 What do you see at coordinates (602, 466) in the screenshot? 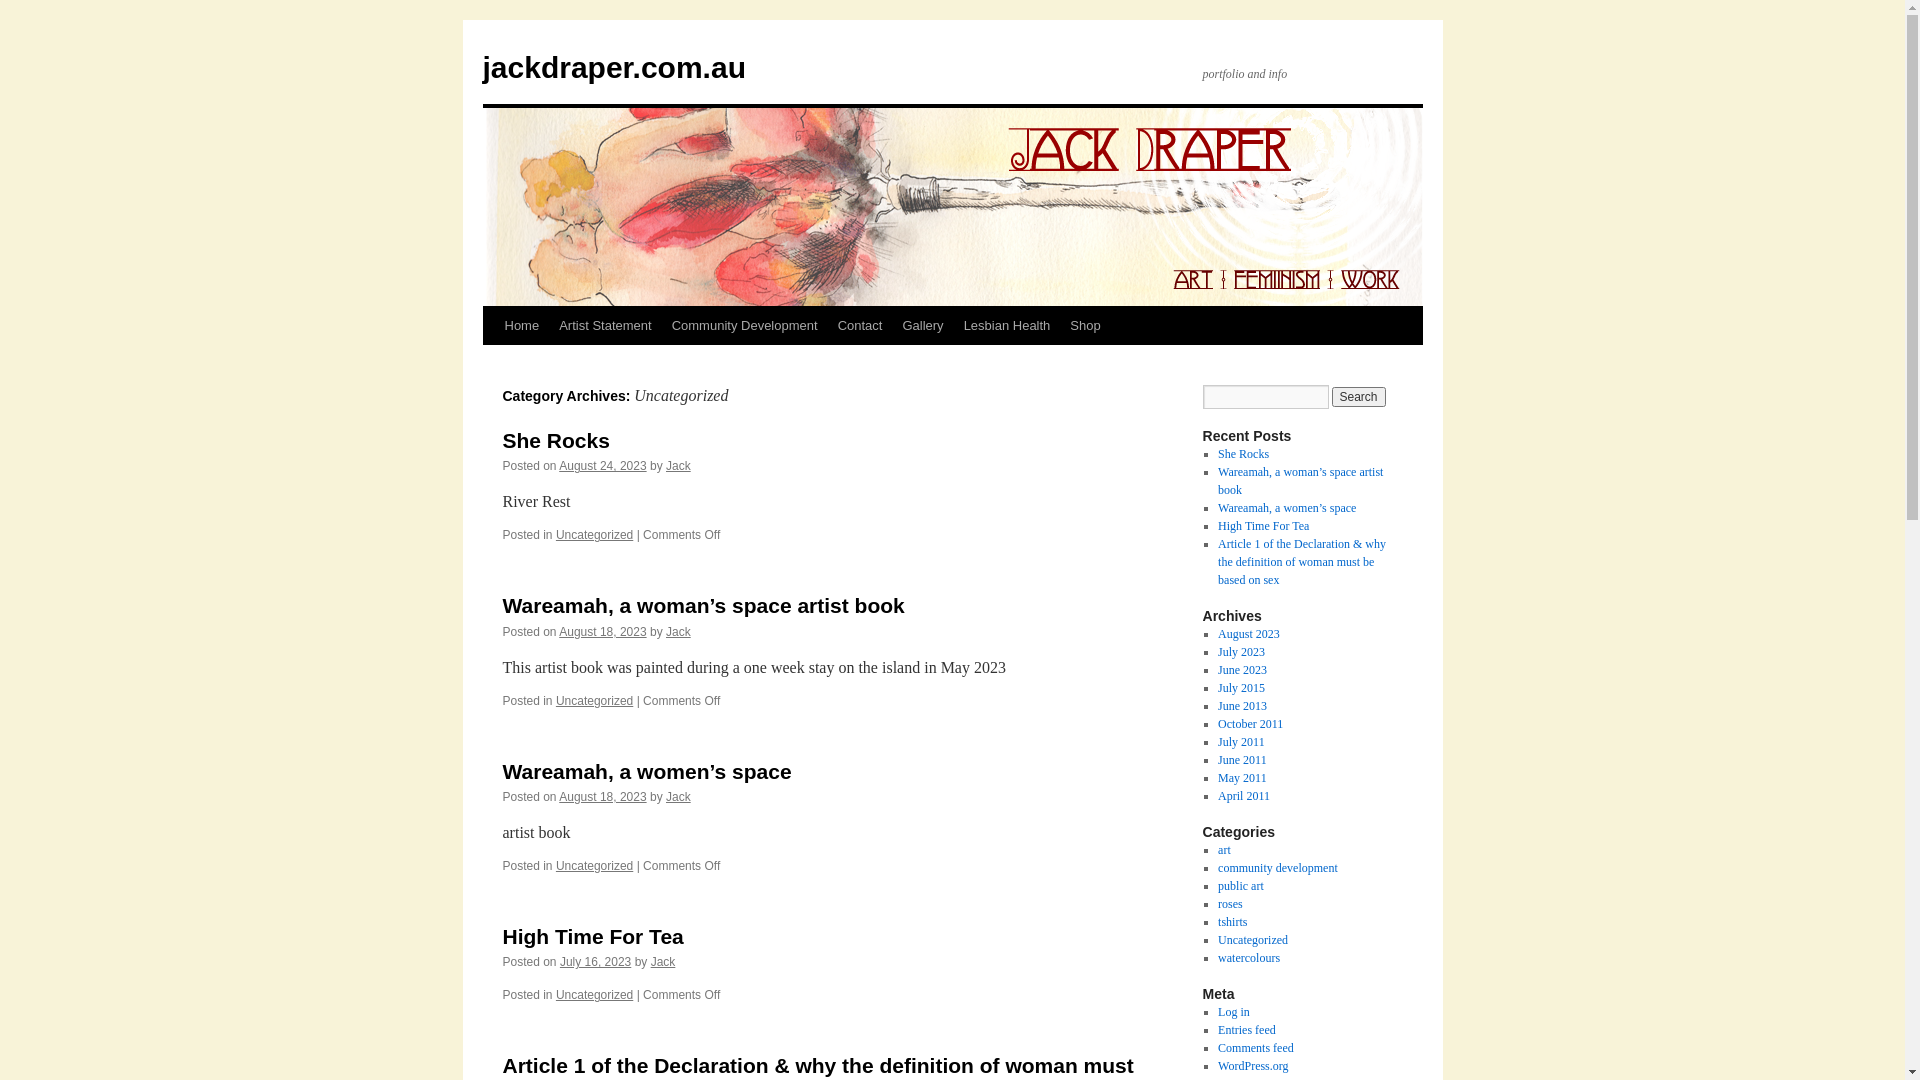
I see `August 24, 2023` at bounding box center [602, 466].